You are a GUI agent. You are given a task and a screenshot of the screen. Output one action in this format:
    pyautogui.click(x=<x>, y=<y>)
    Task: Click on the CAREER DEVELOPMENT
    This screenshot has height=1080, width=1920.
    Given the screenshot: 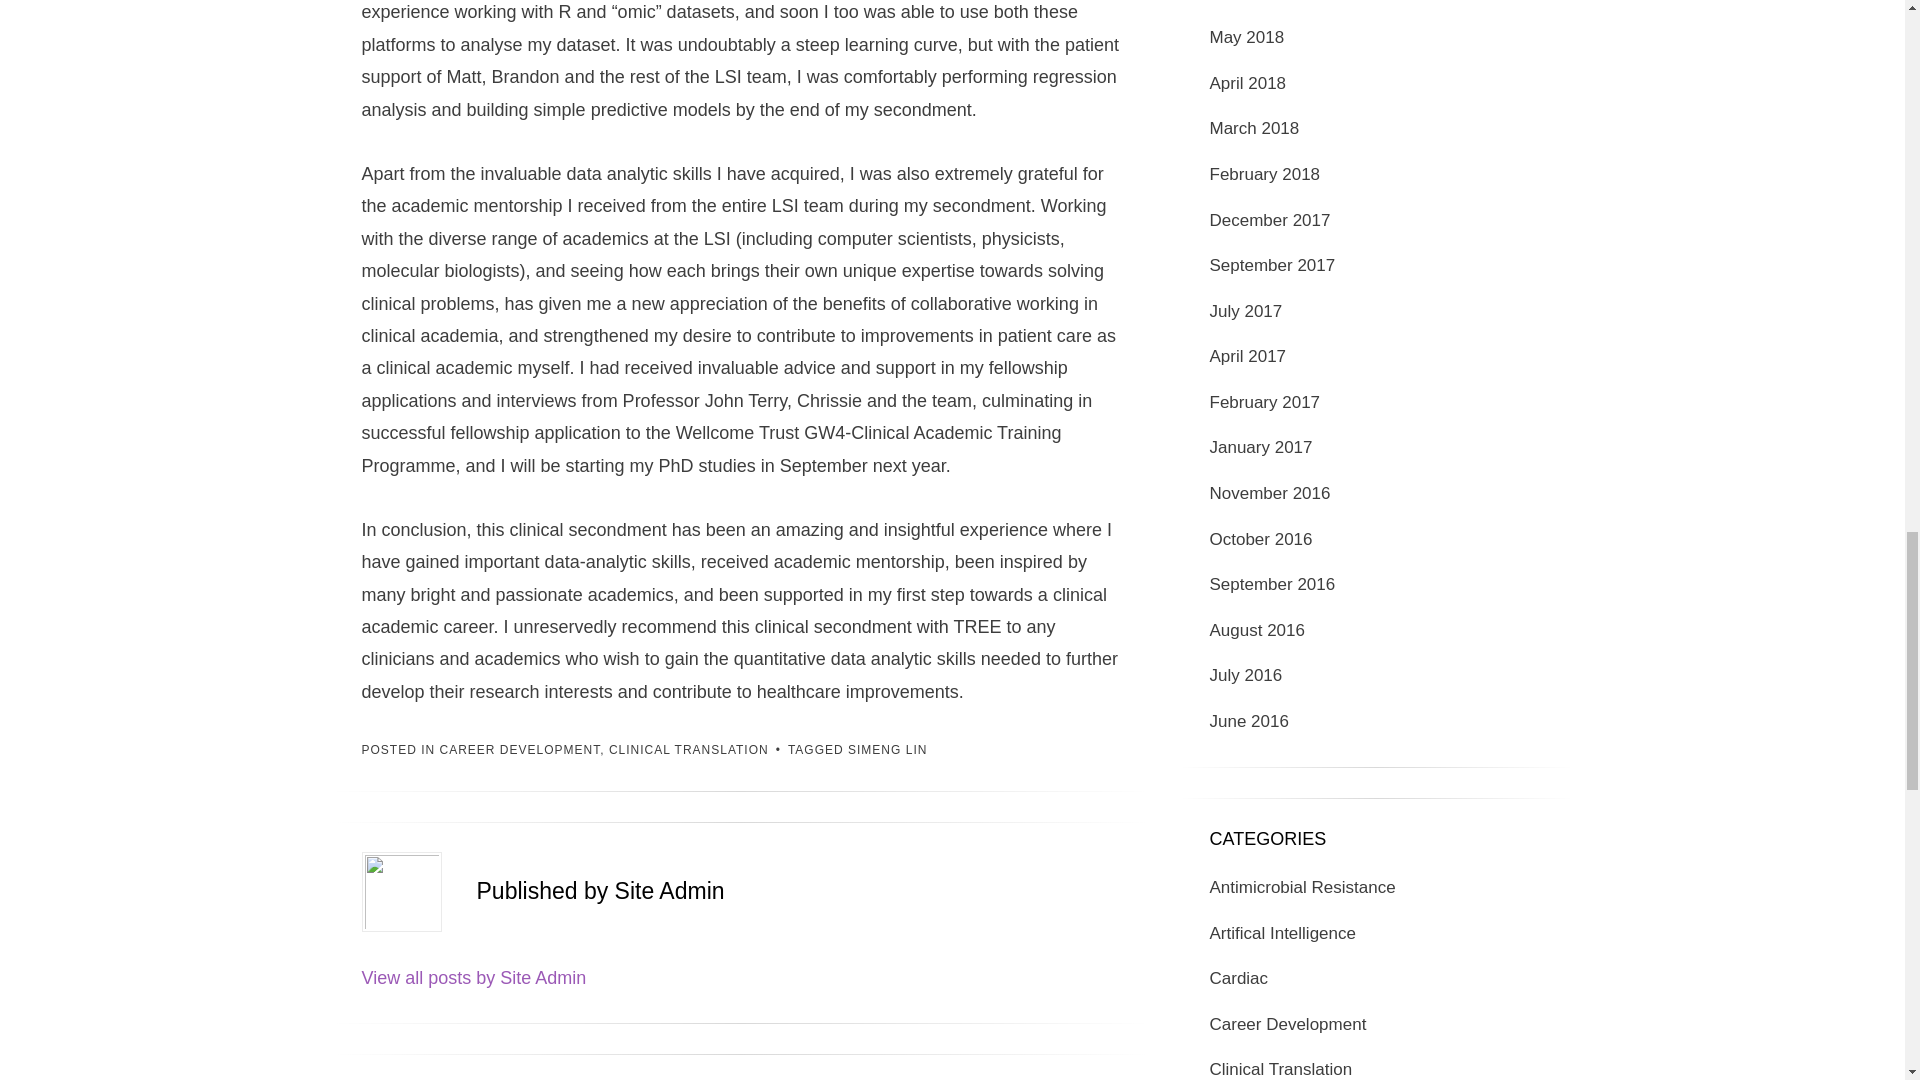 What is the action you would take?
    pyautogui.click(x=520, y=750)
    